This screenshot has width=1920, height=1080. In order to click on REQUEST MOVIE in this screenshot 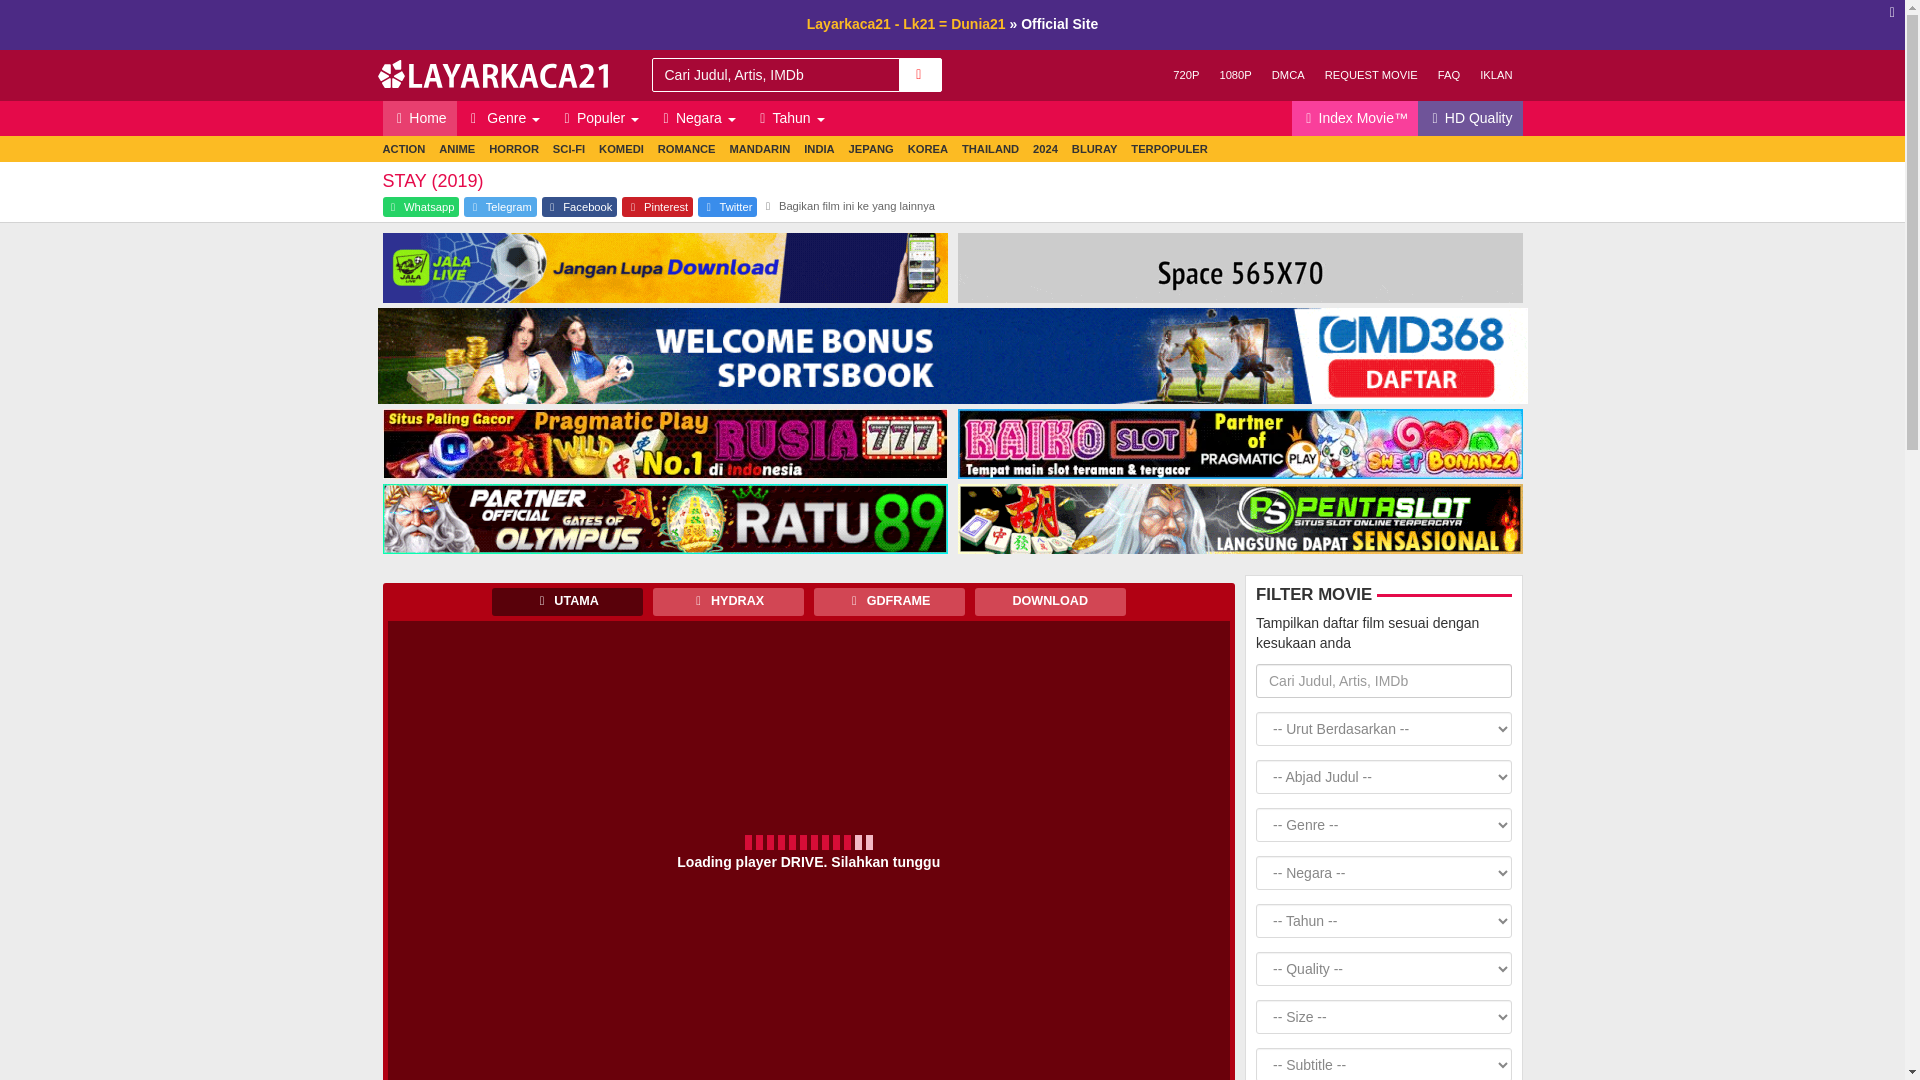, I will do `click(1372, 75)`.